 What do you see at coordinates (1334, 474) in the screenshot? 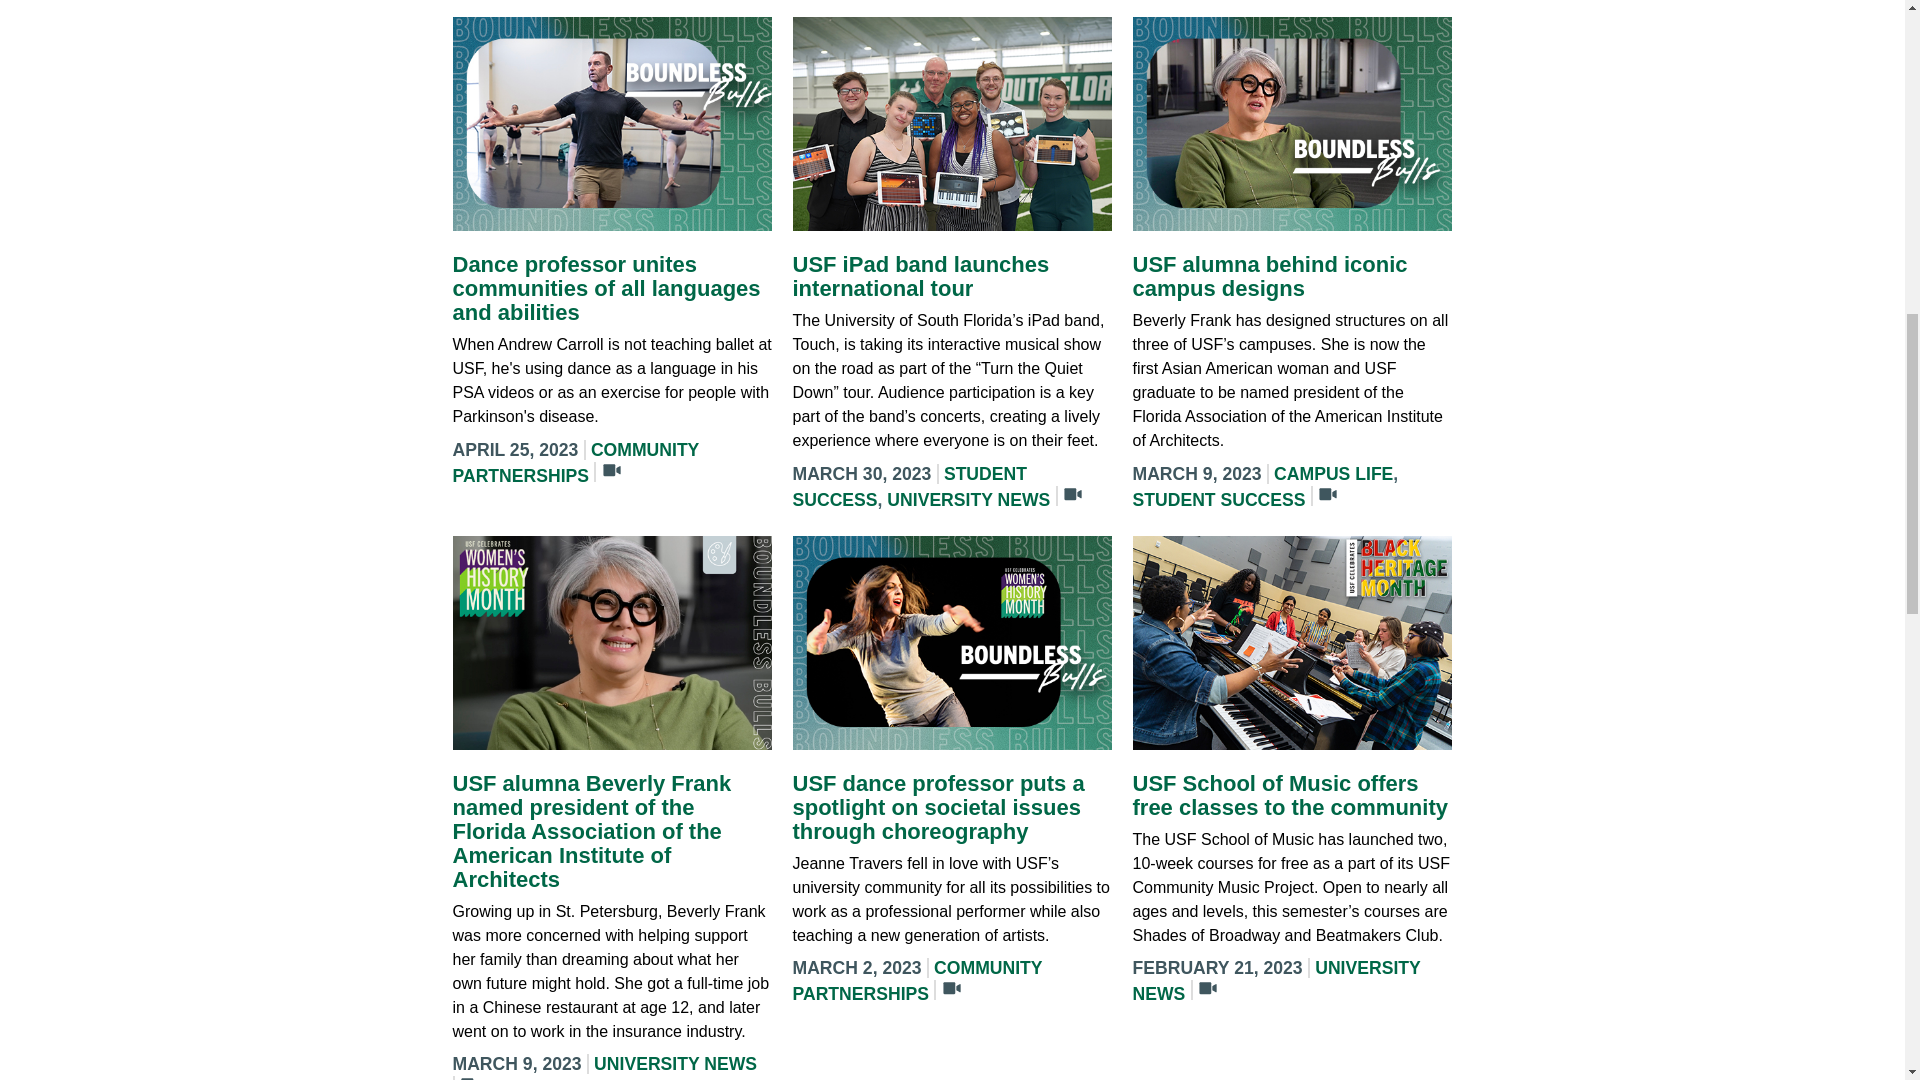
I see `CAMPUS LIFE` at bounding box center [1334, 474].